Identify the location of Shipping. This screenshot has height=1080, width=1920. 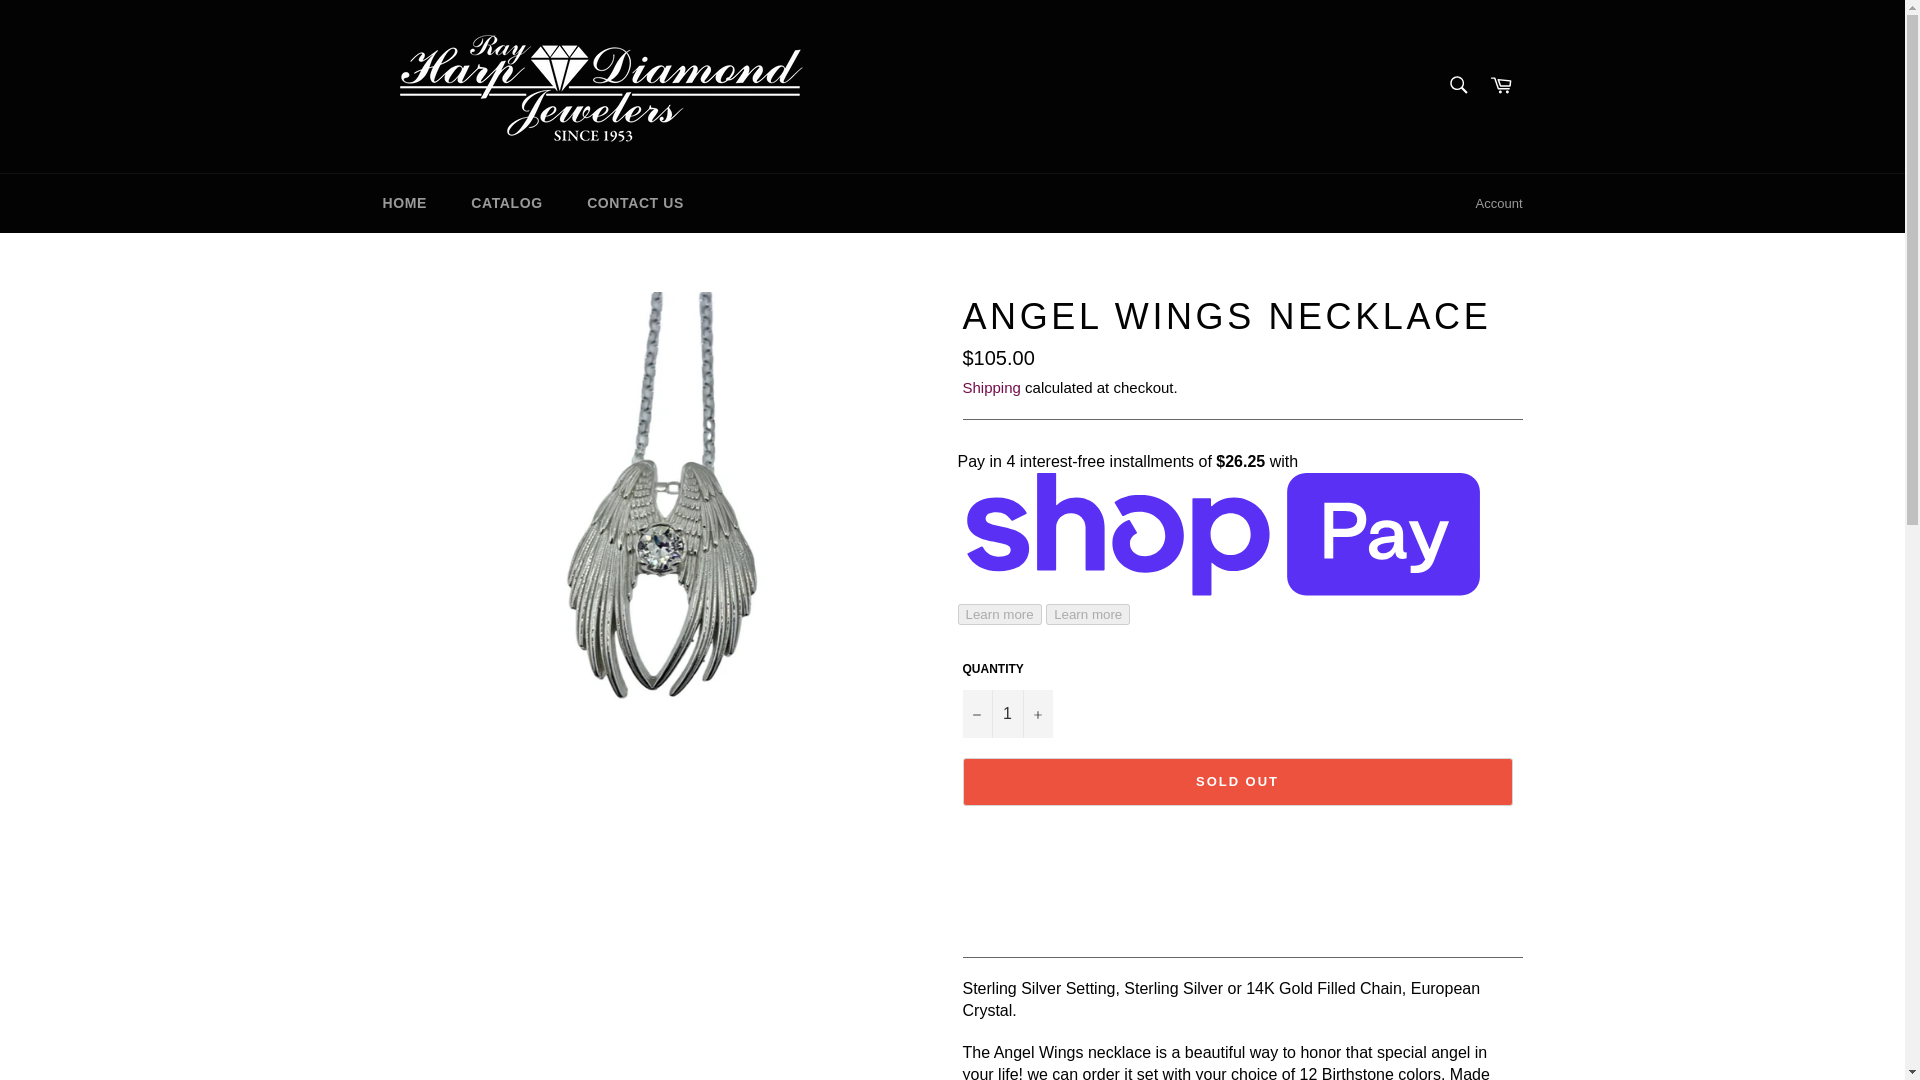
(990, 388).